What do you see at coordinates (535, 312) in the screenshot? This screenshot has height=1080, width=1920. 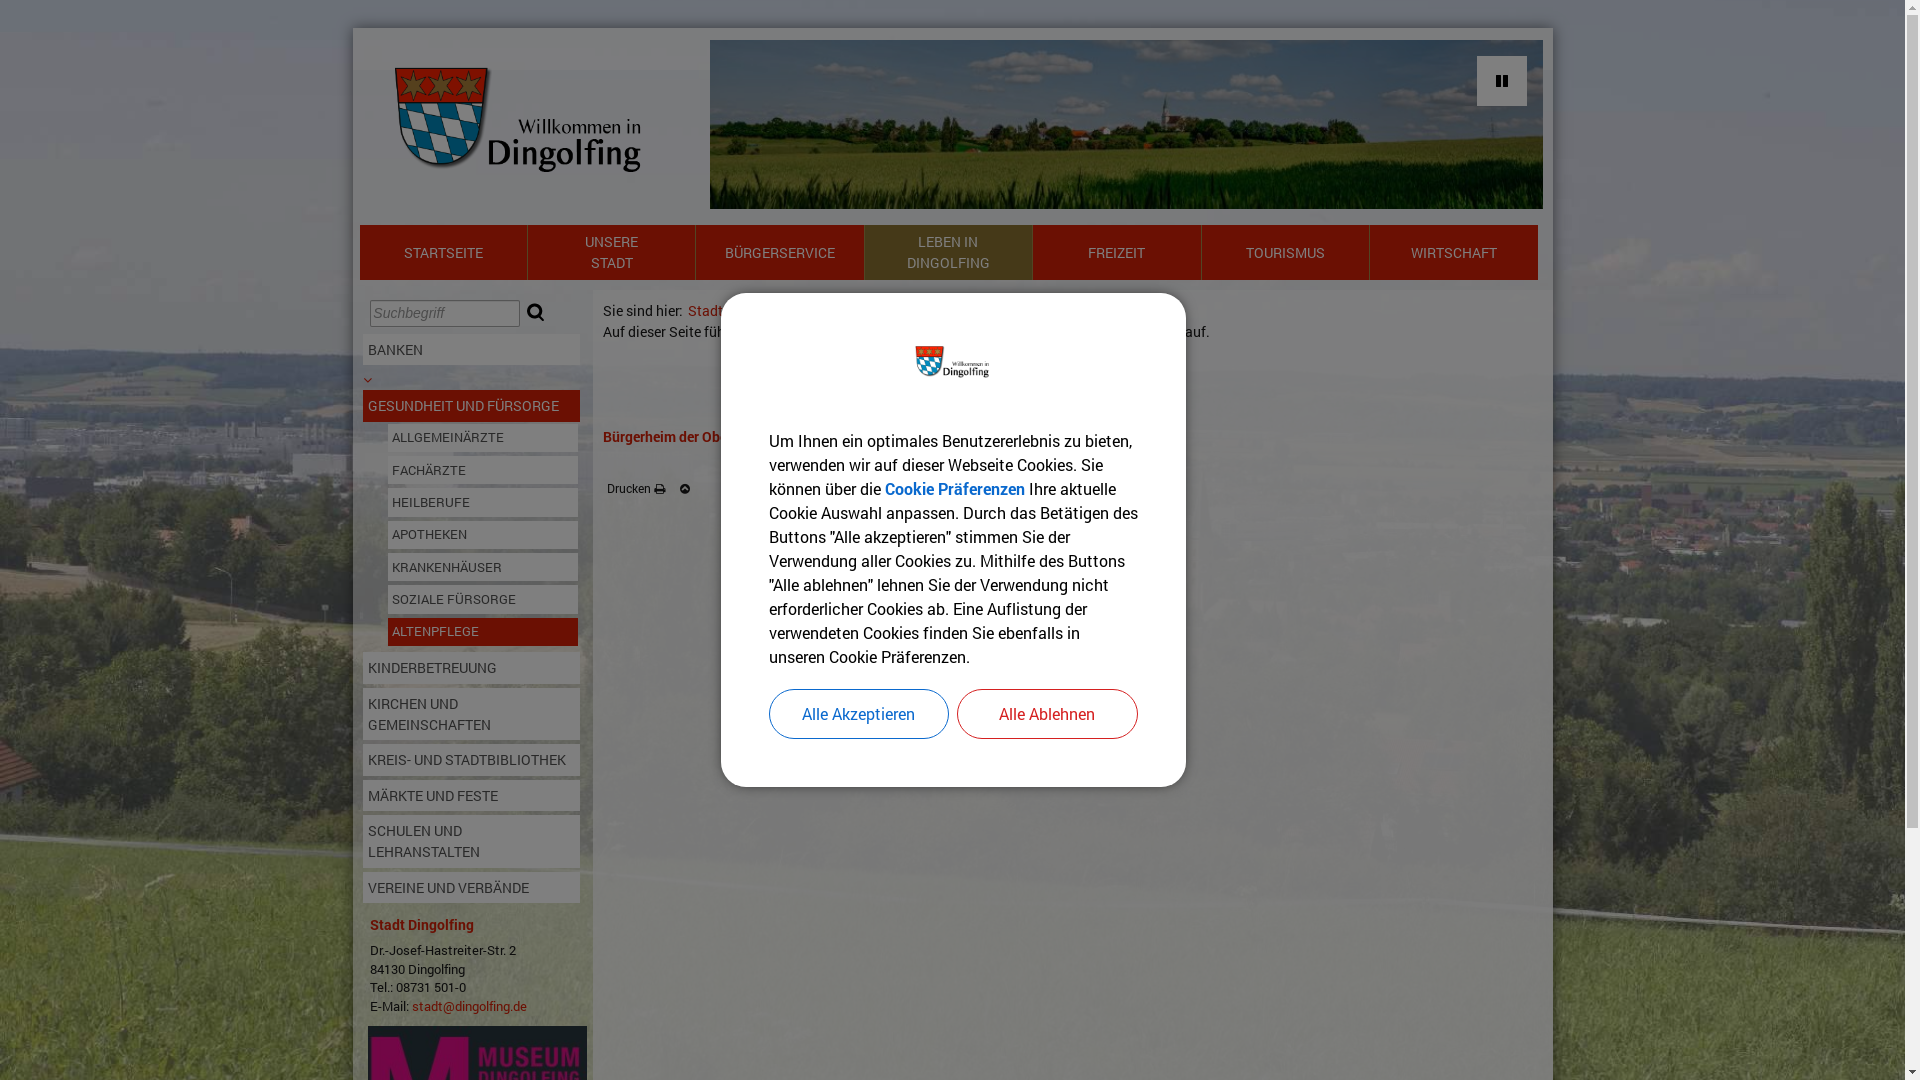 I see `Suche starten` at bounding box center [535, 312].